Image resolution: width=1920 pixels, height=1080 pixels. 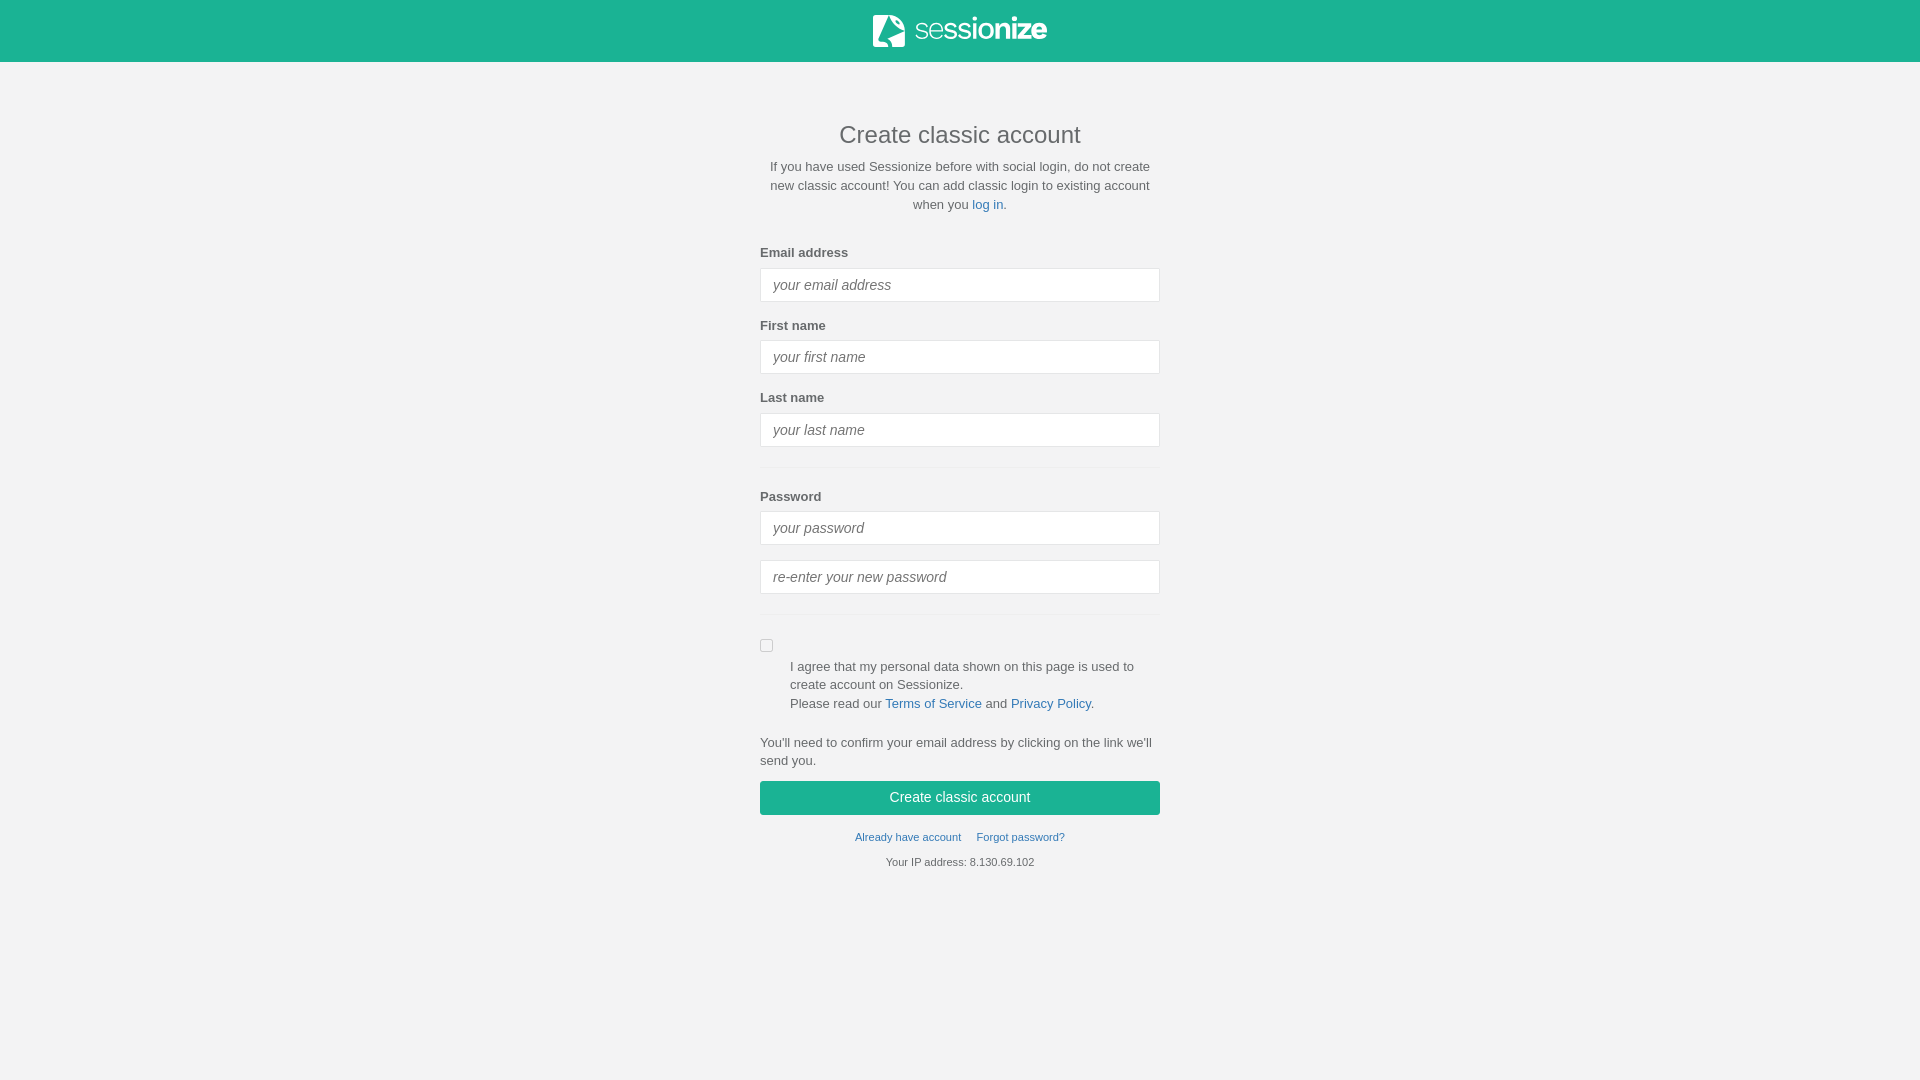 What do you see at coordinates (766, 638) in the screenshot?
I see `true` at bounding box center [766, 638].